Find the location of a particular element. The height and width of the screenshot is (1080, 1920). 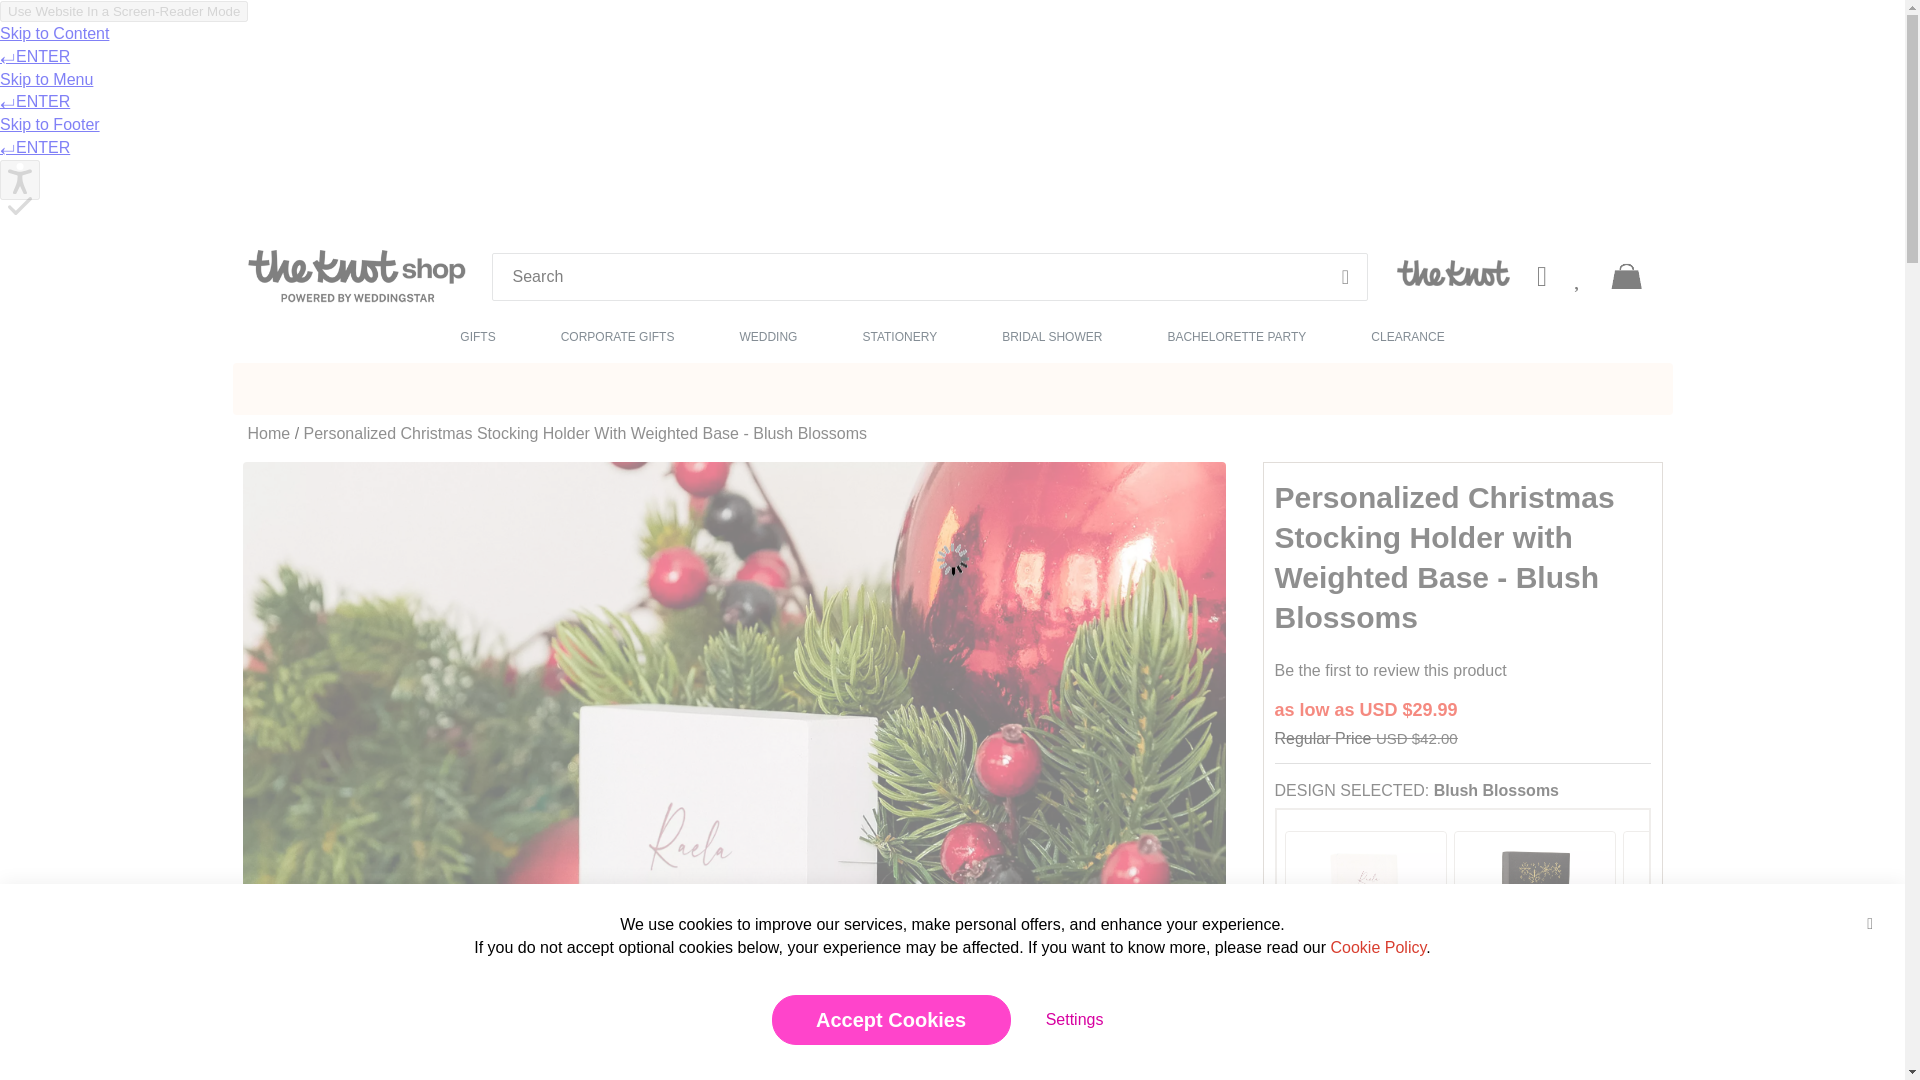

Availability is located at coordinates (1462, 1072).